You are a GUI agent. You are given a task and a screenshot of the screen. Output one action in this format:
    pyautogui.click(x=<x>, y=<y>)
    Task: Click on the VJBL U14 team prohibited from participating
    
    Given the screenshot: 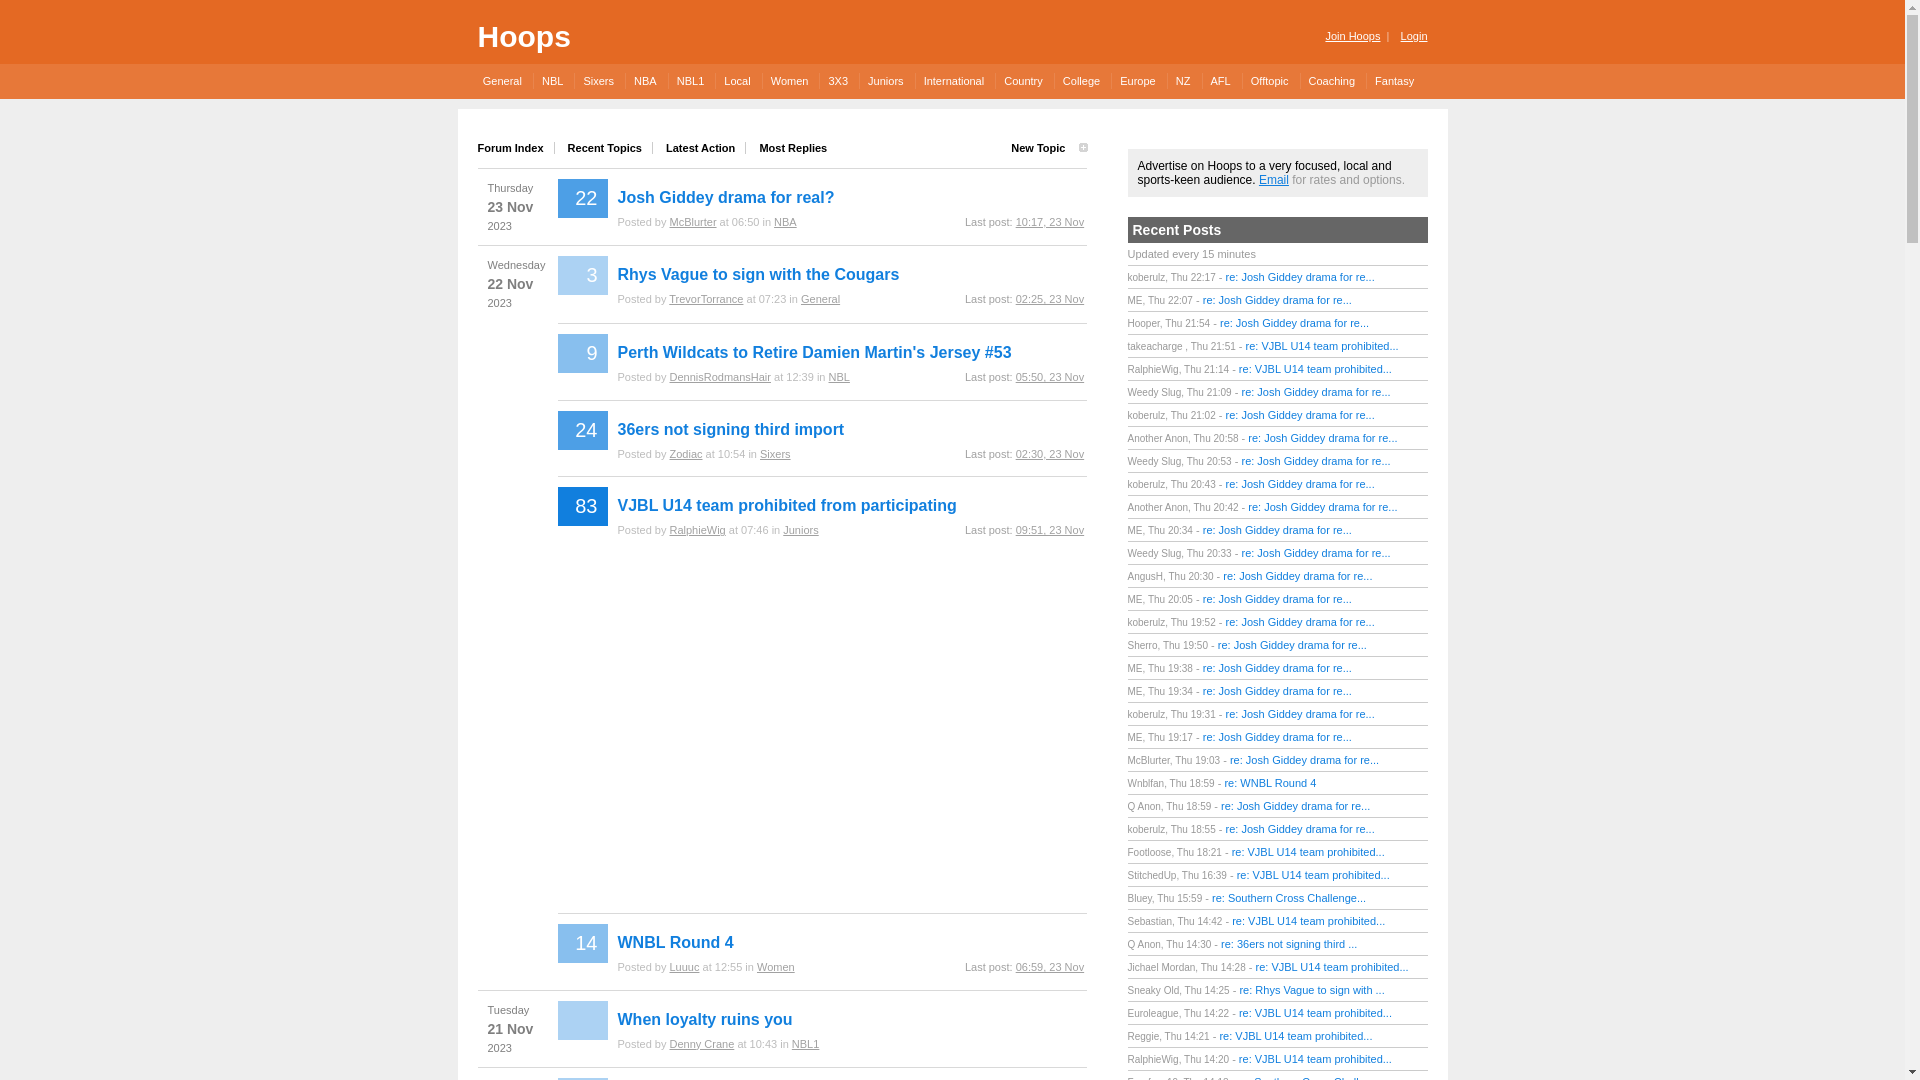 What is the action you would take?
    pyautogui.click(x=788, y=506)
    